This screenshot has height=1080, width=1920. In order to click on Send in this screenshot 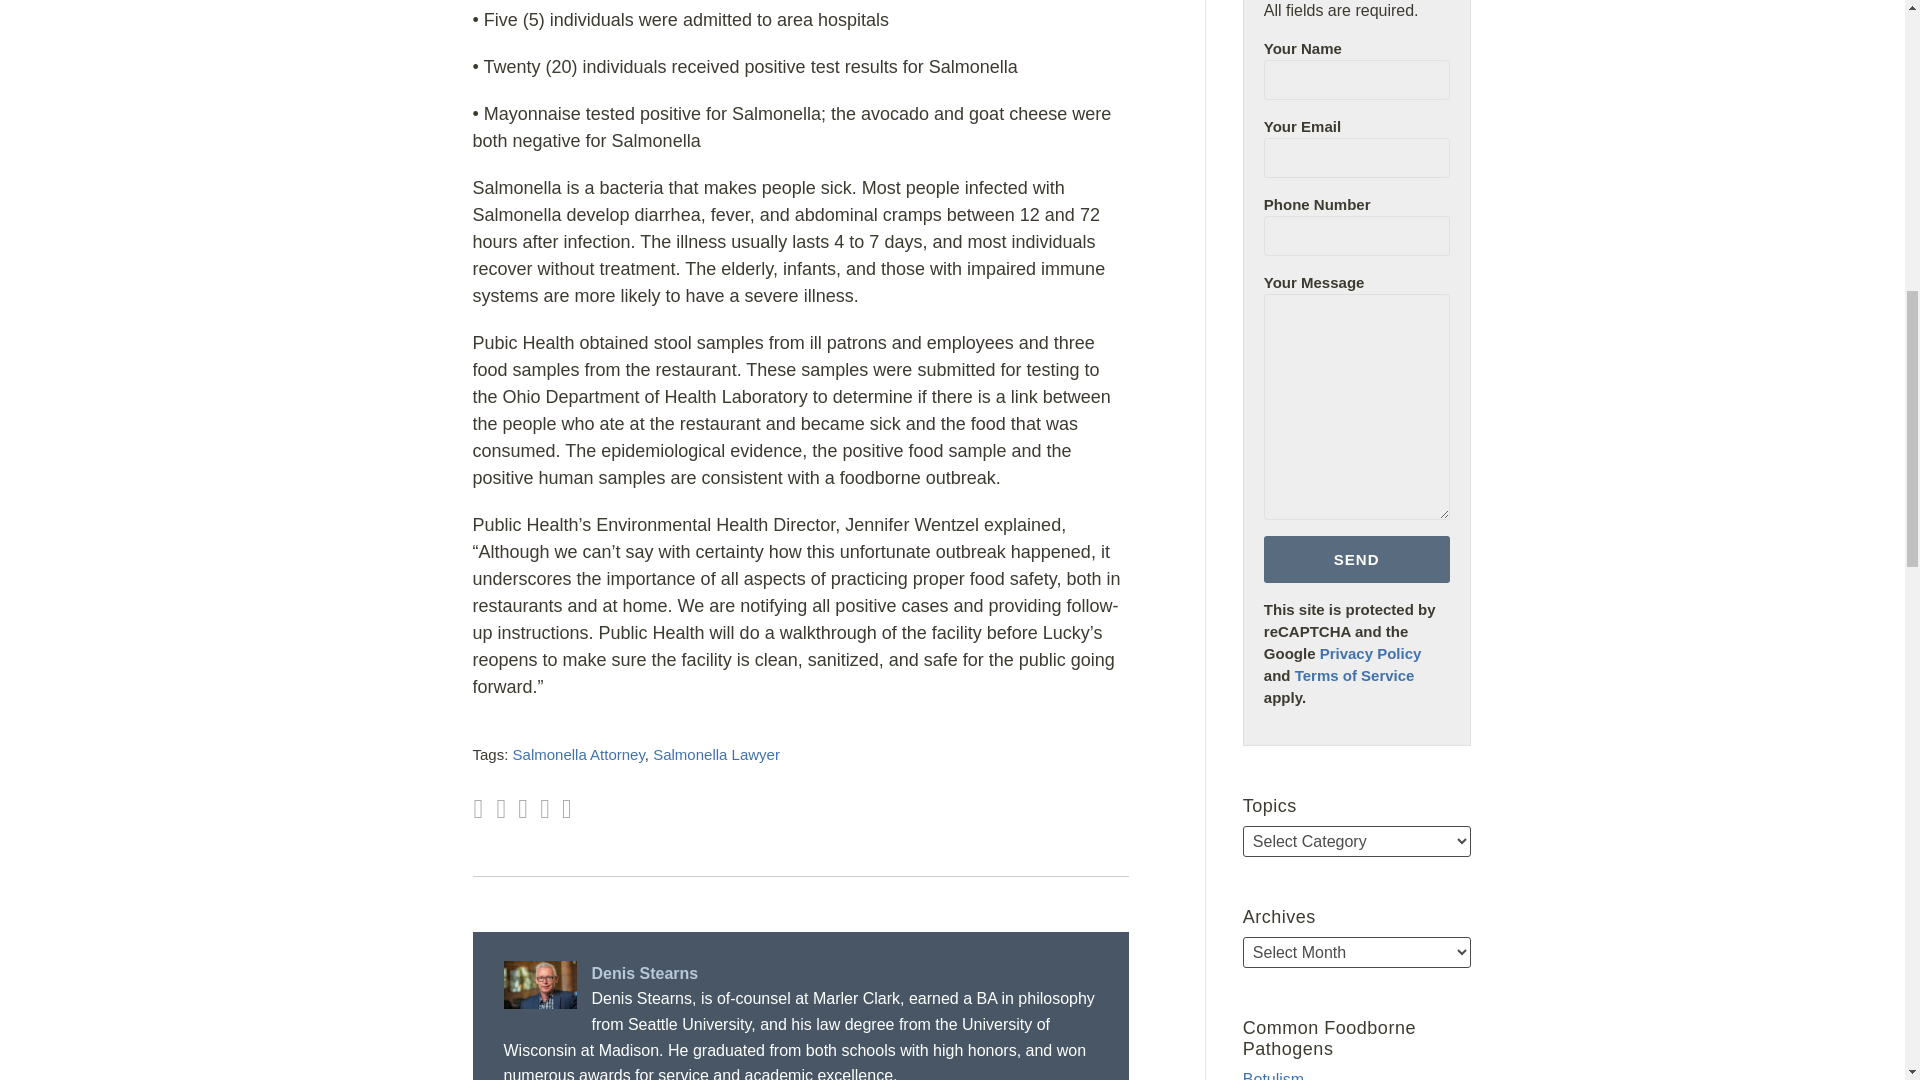, I will do `click(1356, 559)`.